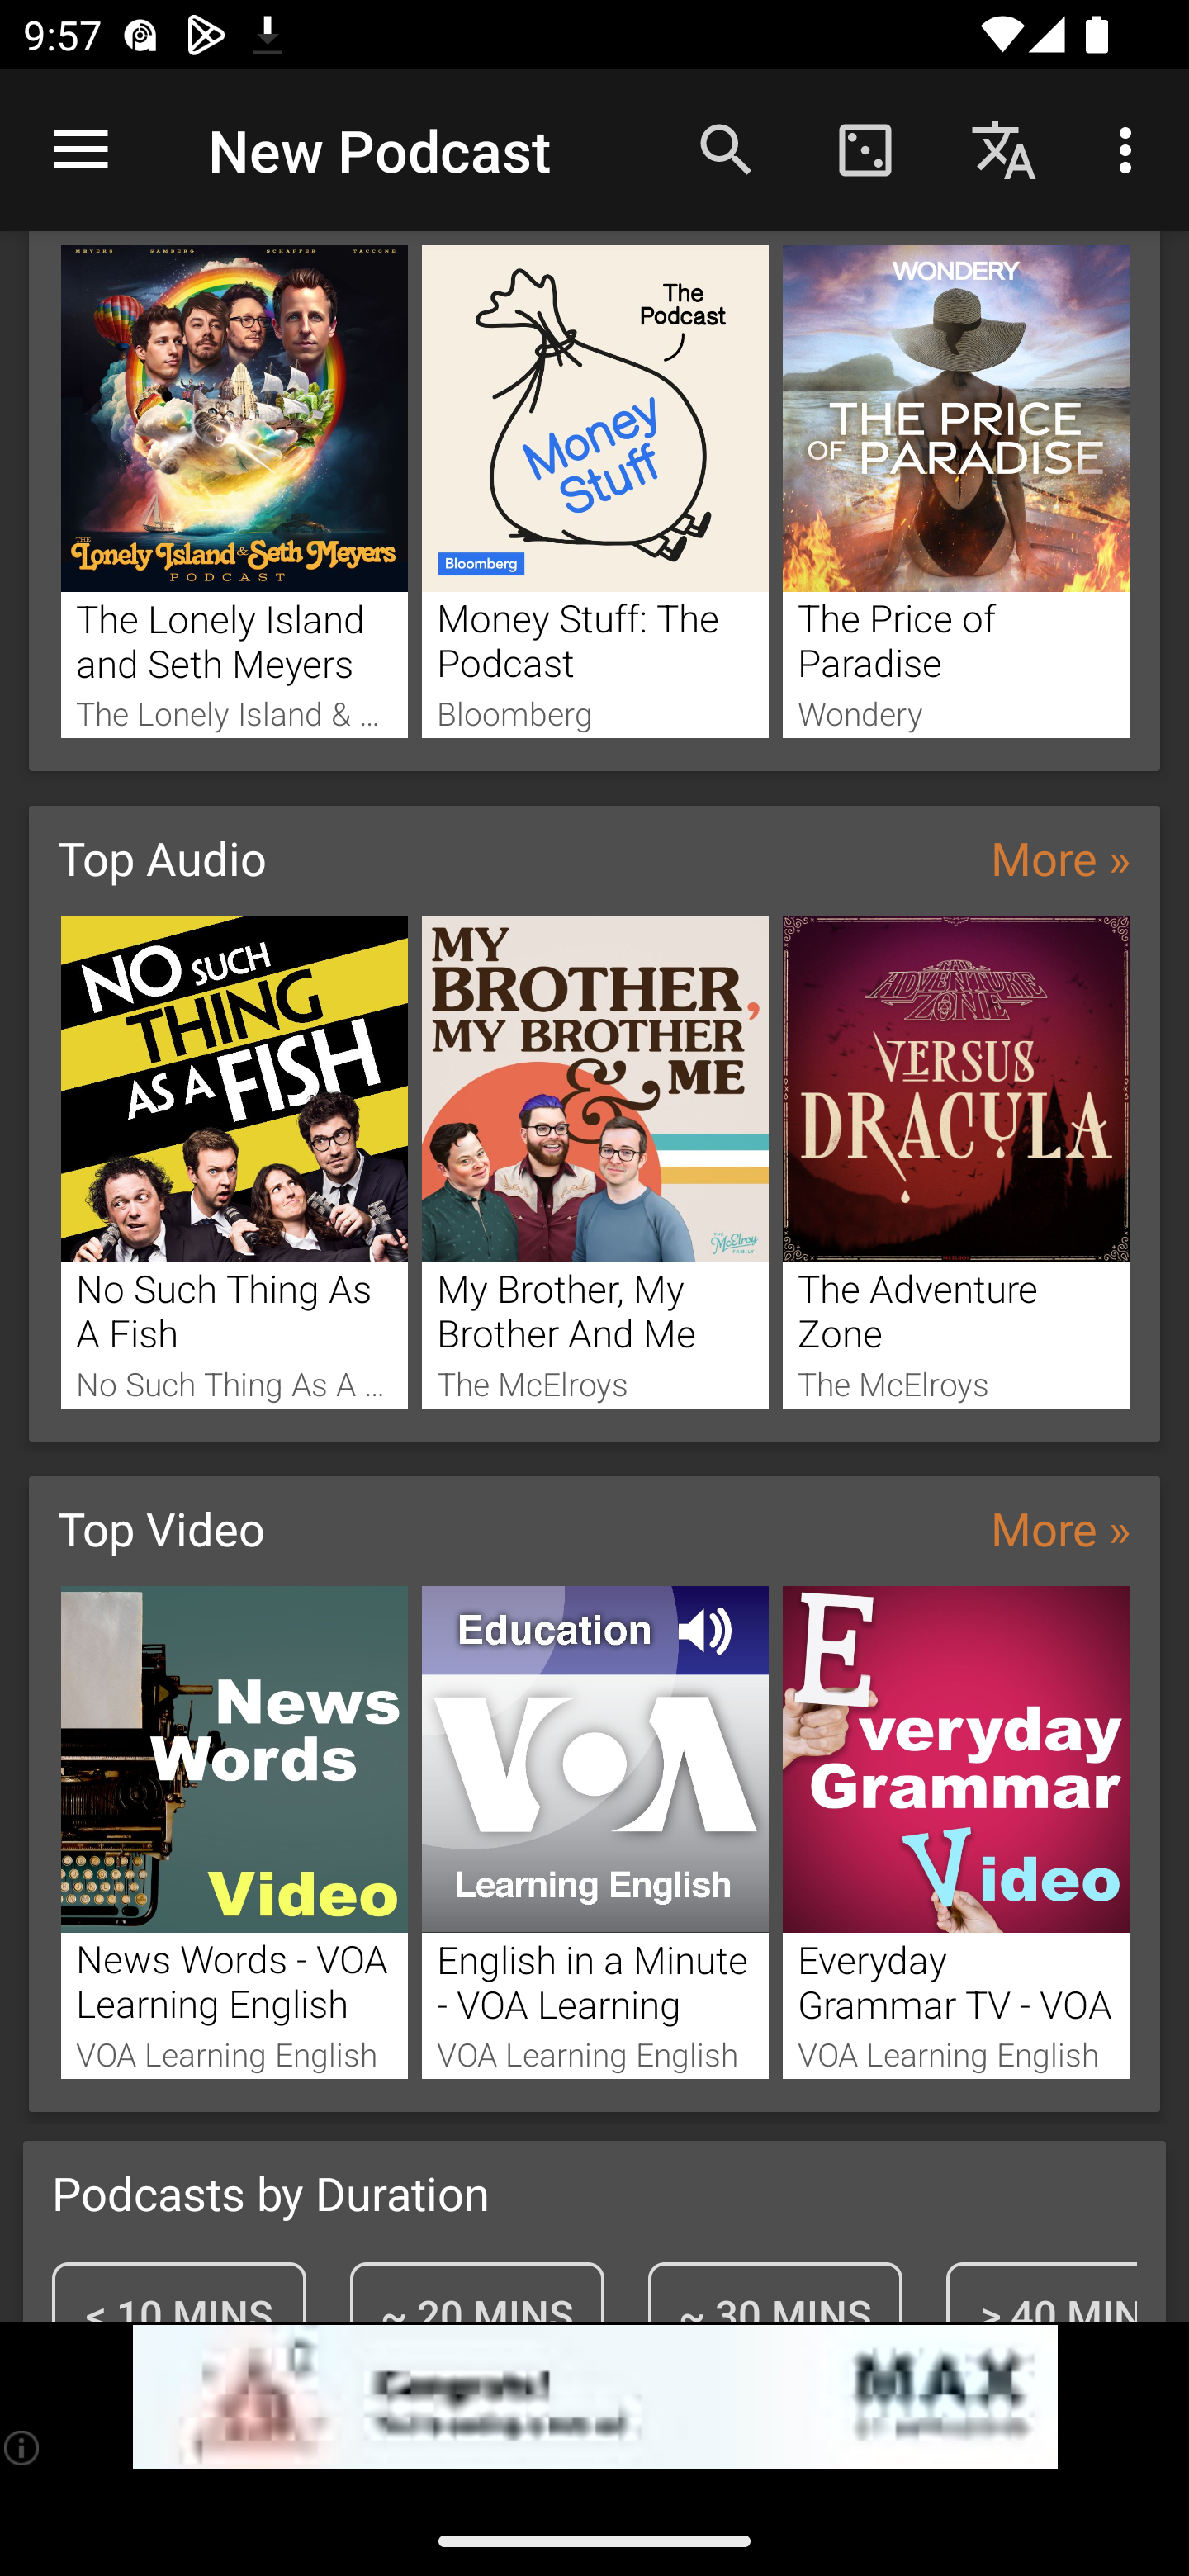 This screenshot has height=2576, width=1189. What do you see at coordinates (23, 2447) in the screenshot?
I see `(i)` at bounding box center [23, 2447].